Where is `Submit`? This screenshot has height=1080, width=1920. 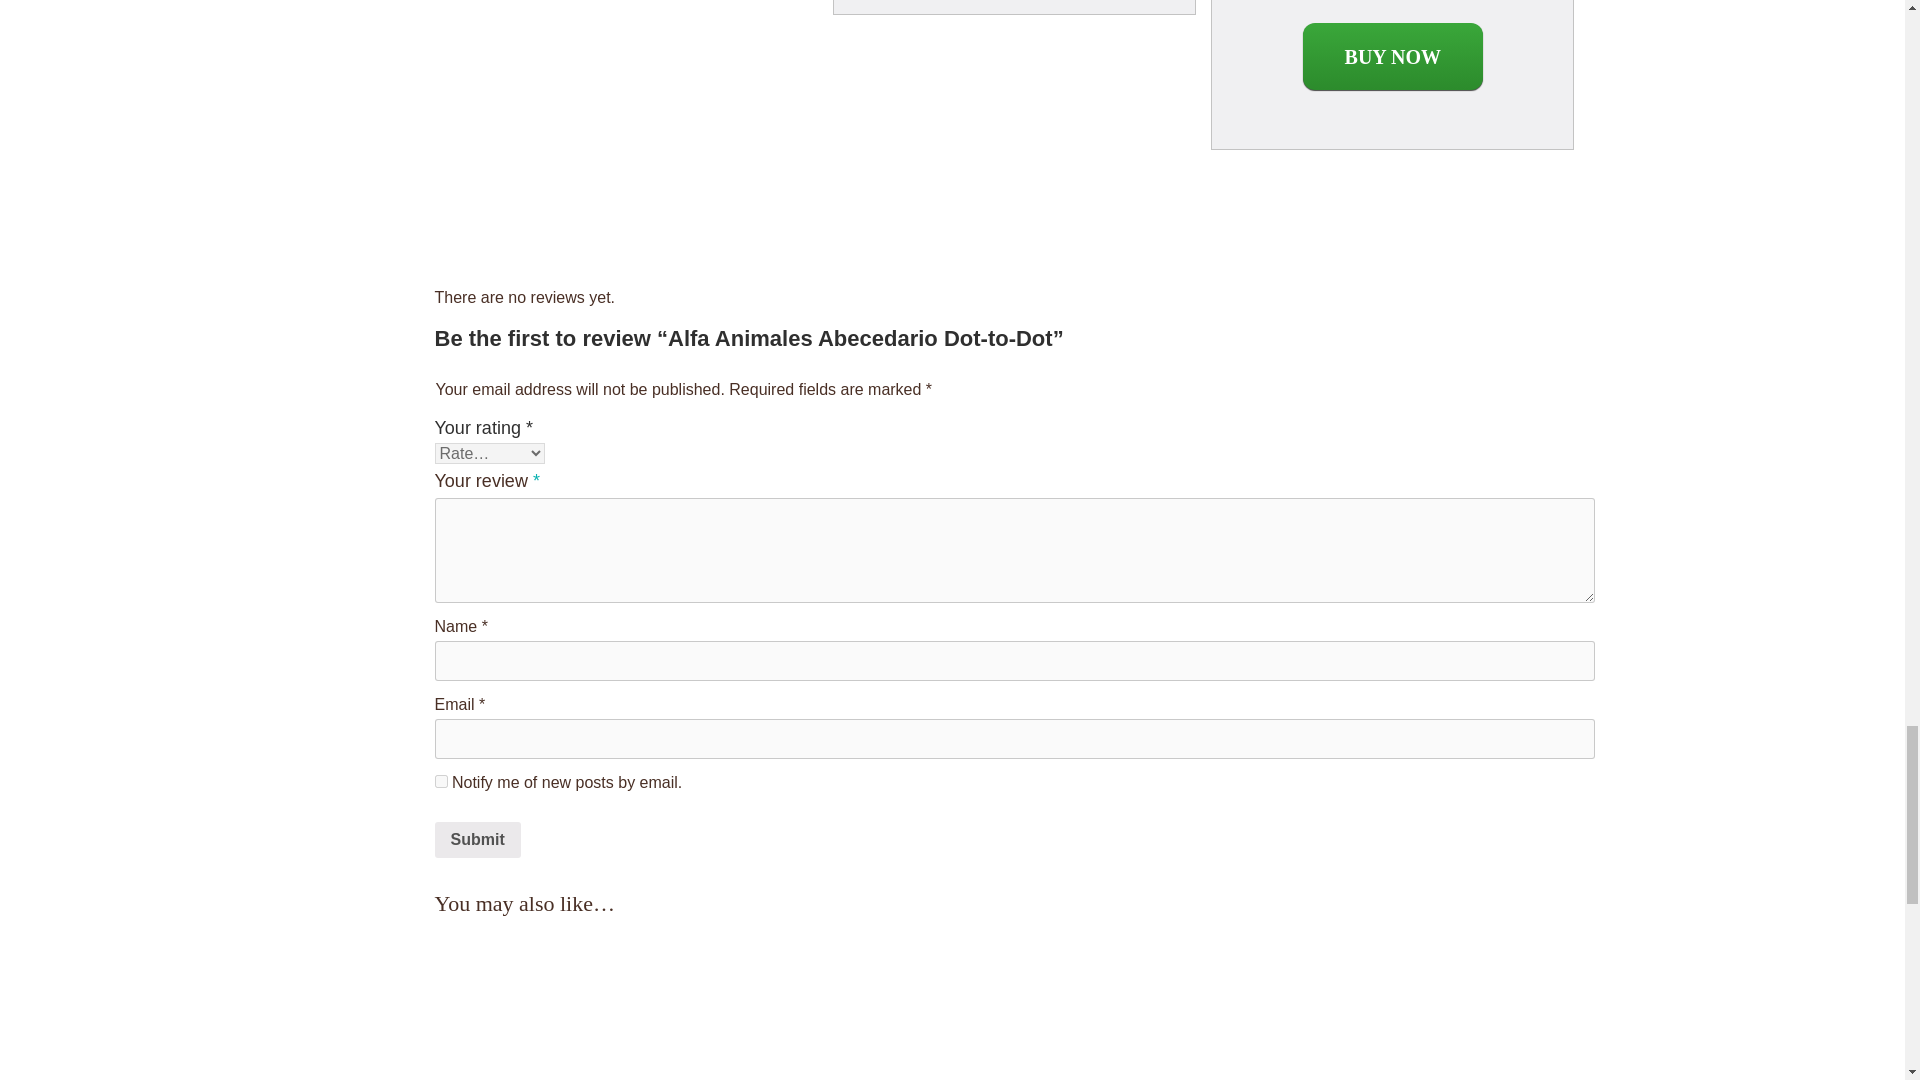 Submit is located at coordinates (476, 839).